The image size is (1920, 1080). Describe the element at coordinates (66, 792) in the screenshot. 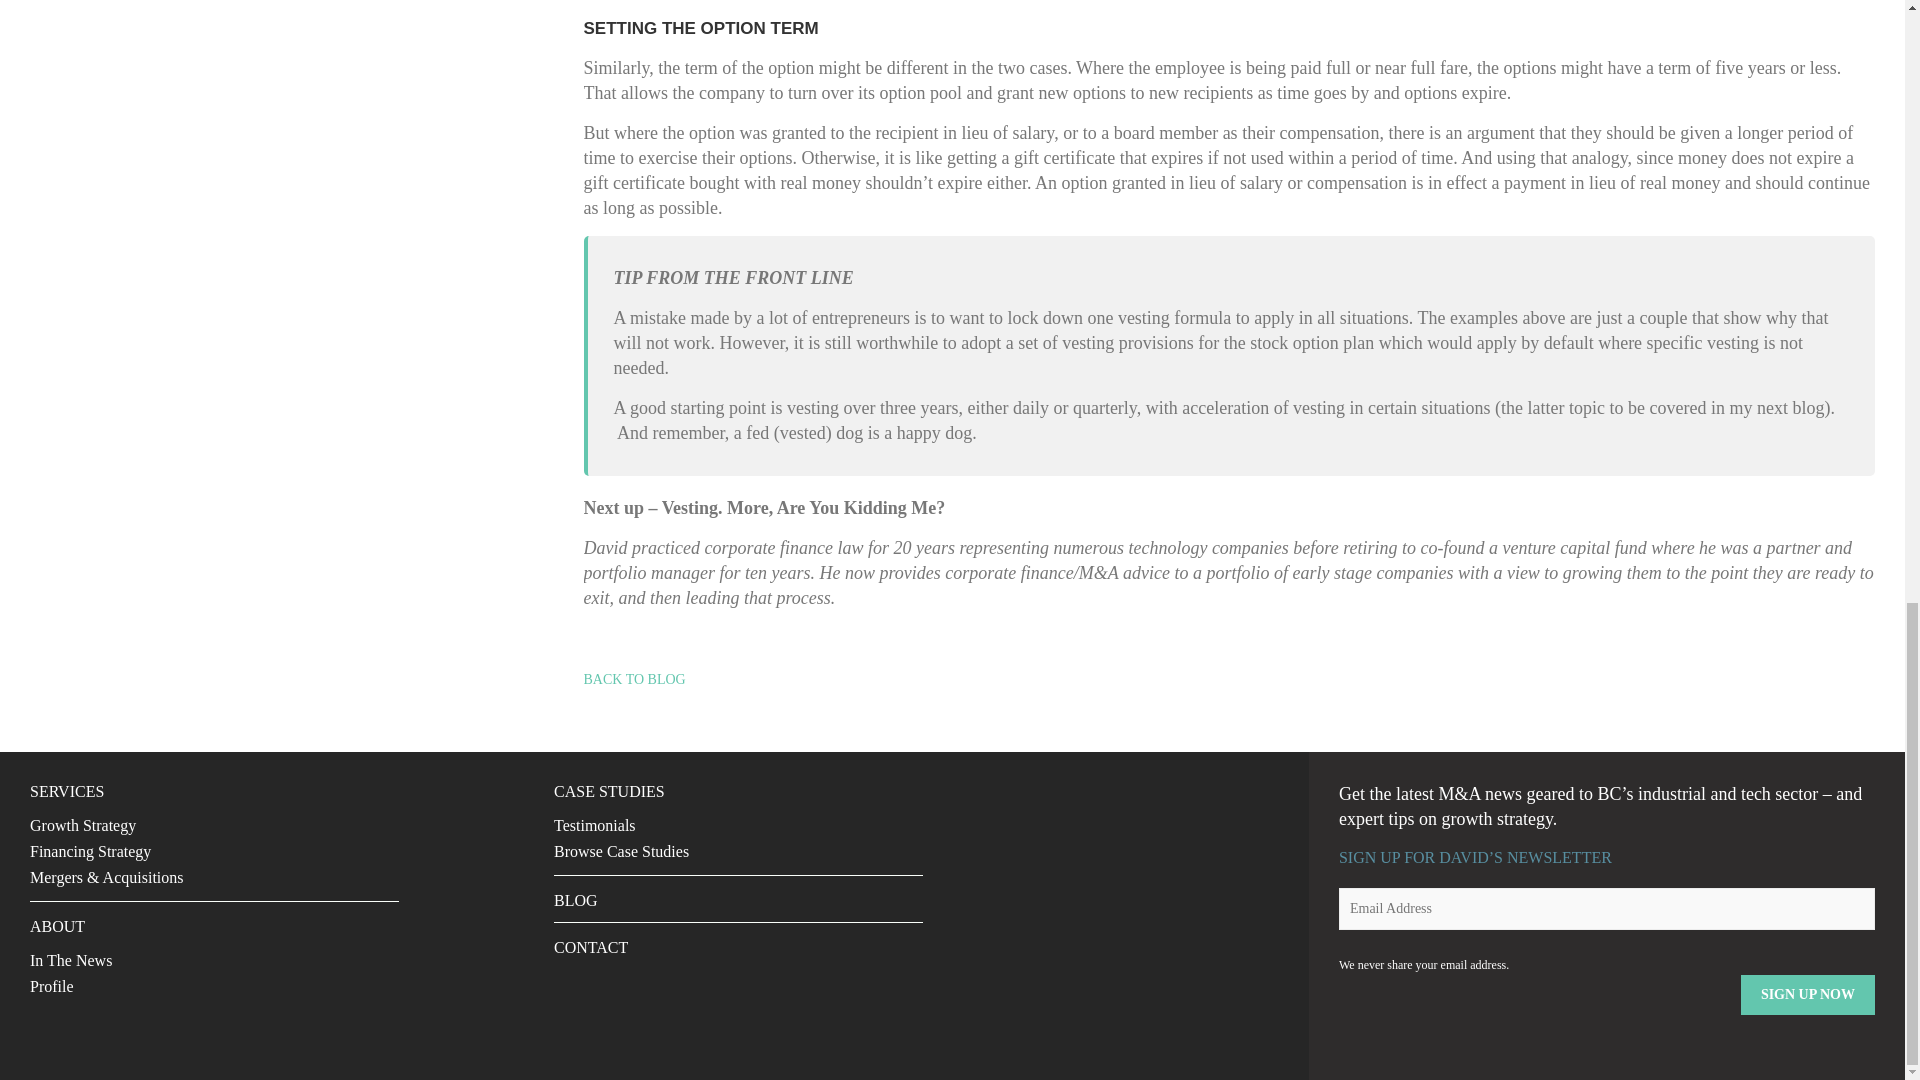

I see `SERVICES` at that location.